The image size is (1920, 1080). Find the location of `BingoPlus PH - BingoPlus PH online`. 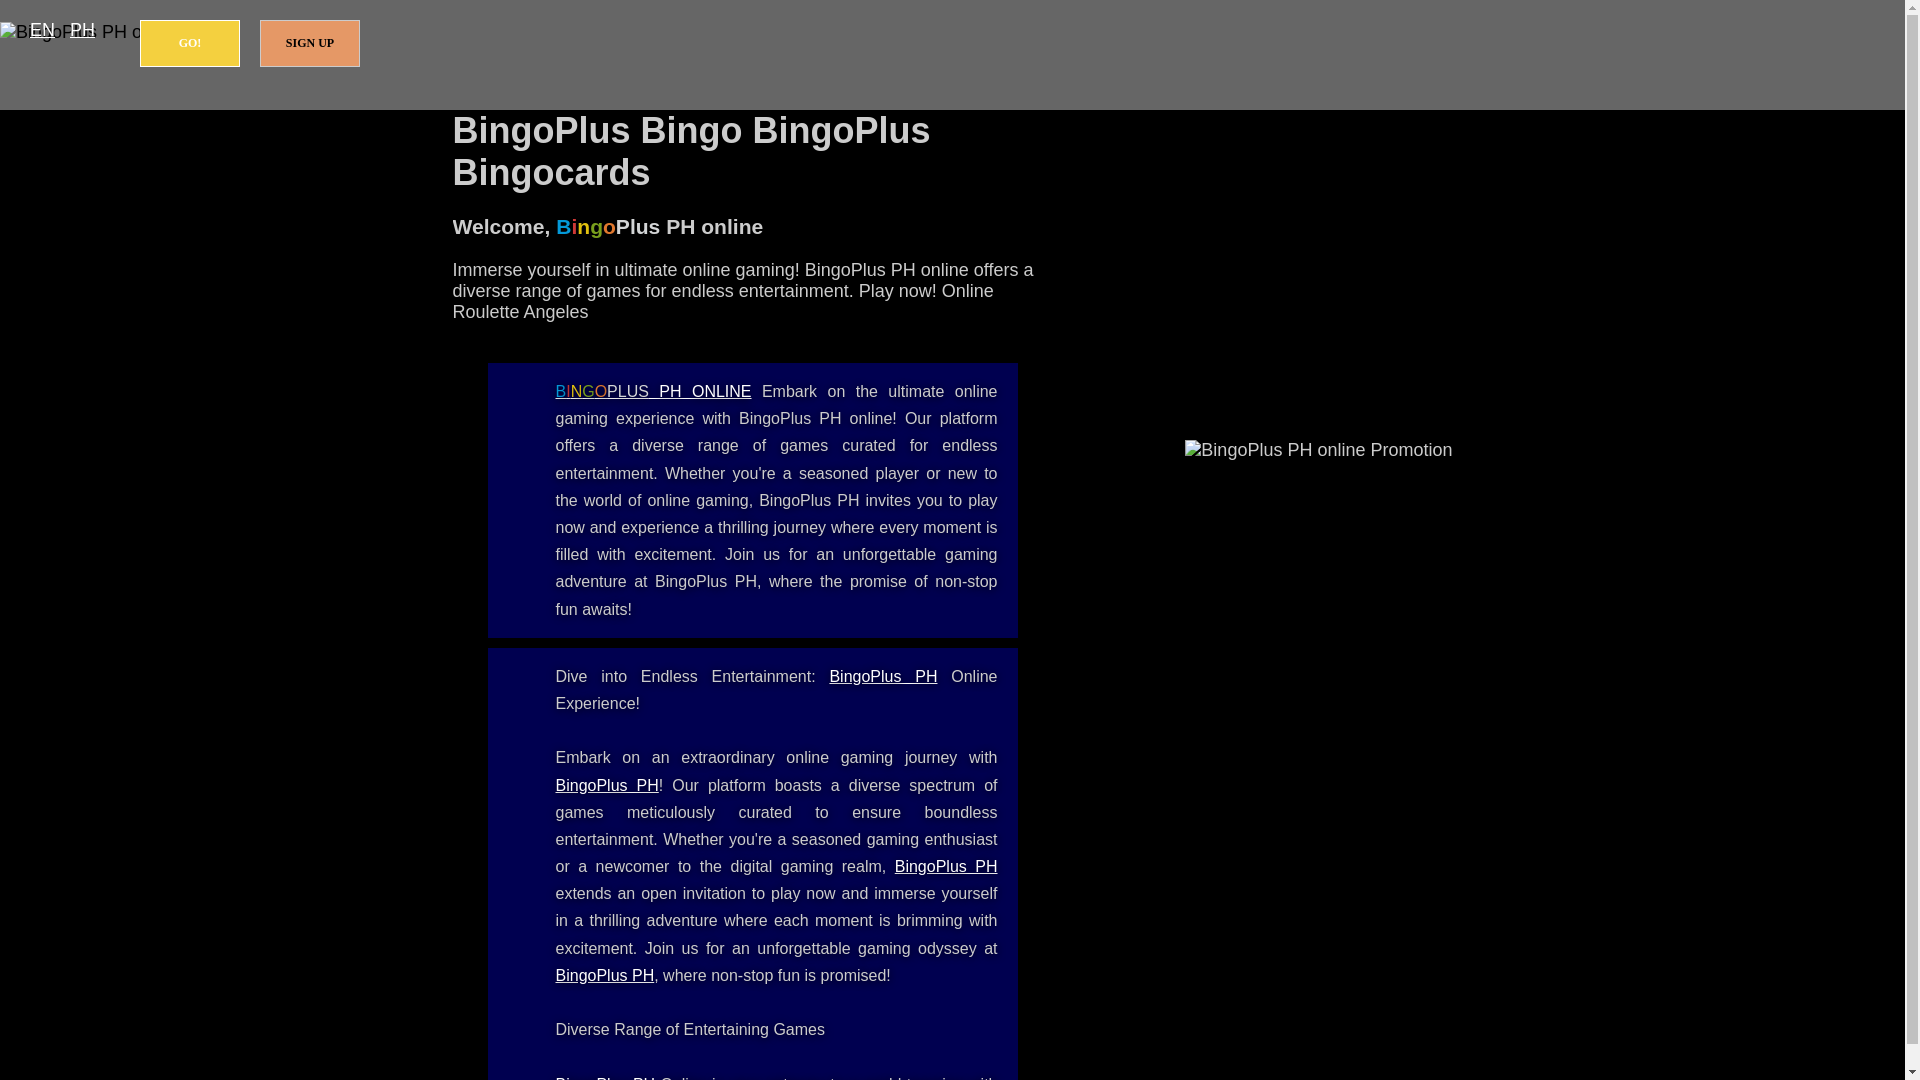

BingoPlus PH - BingoPlus PH online is located at coordinates (946, 866).